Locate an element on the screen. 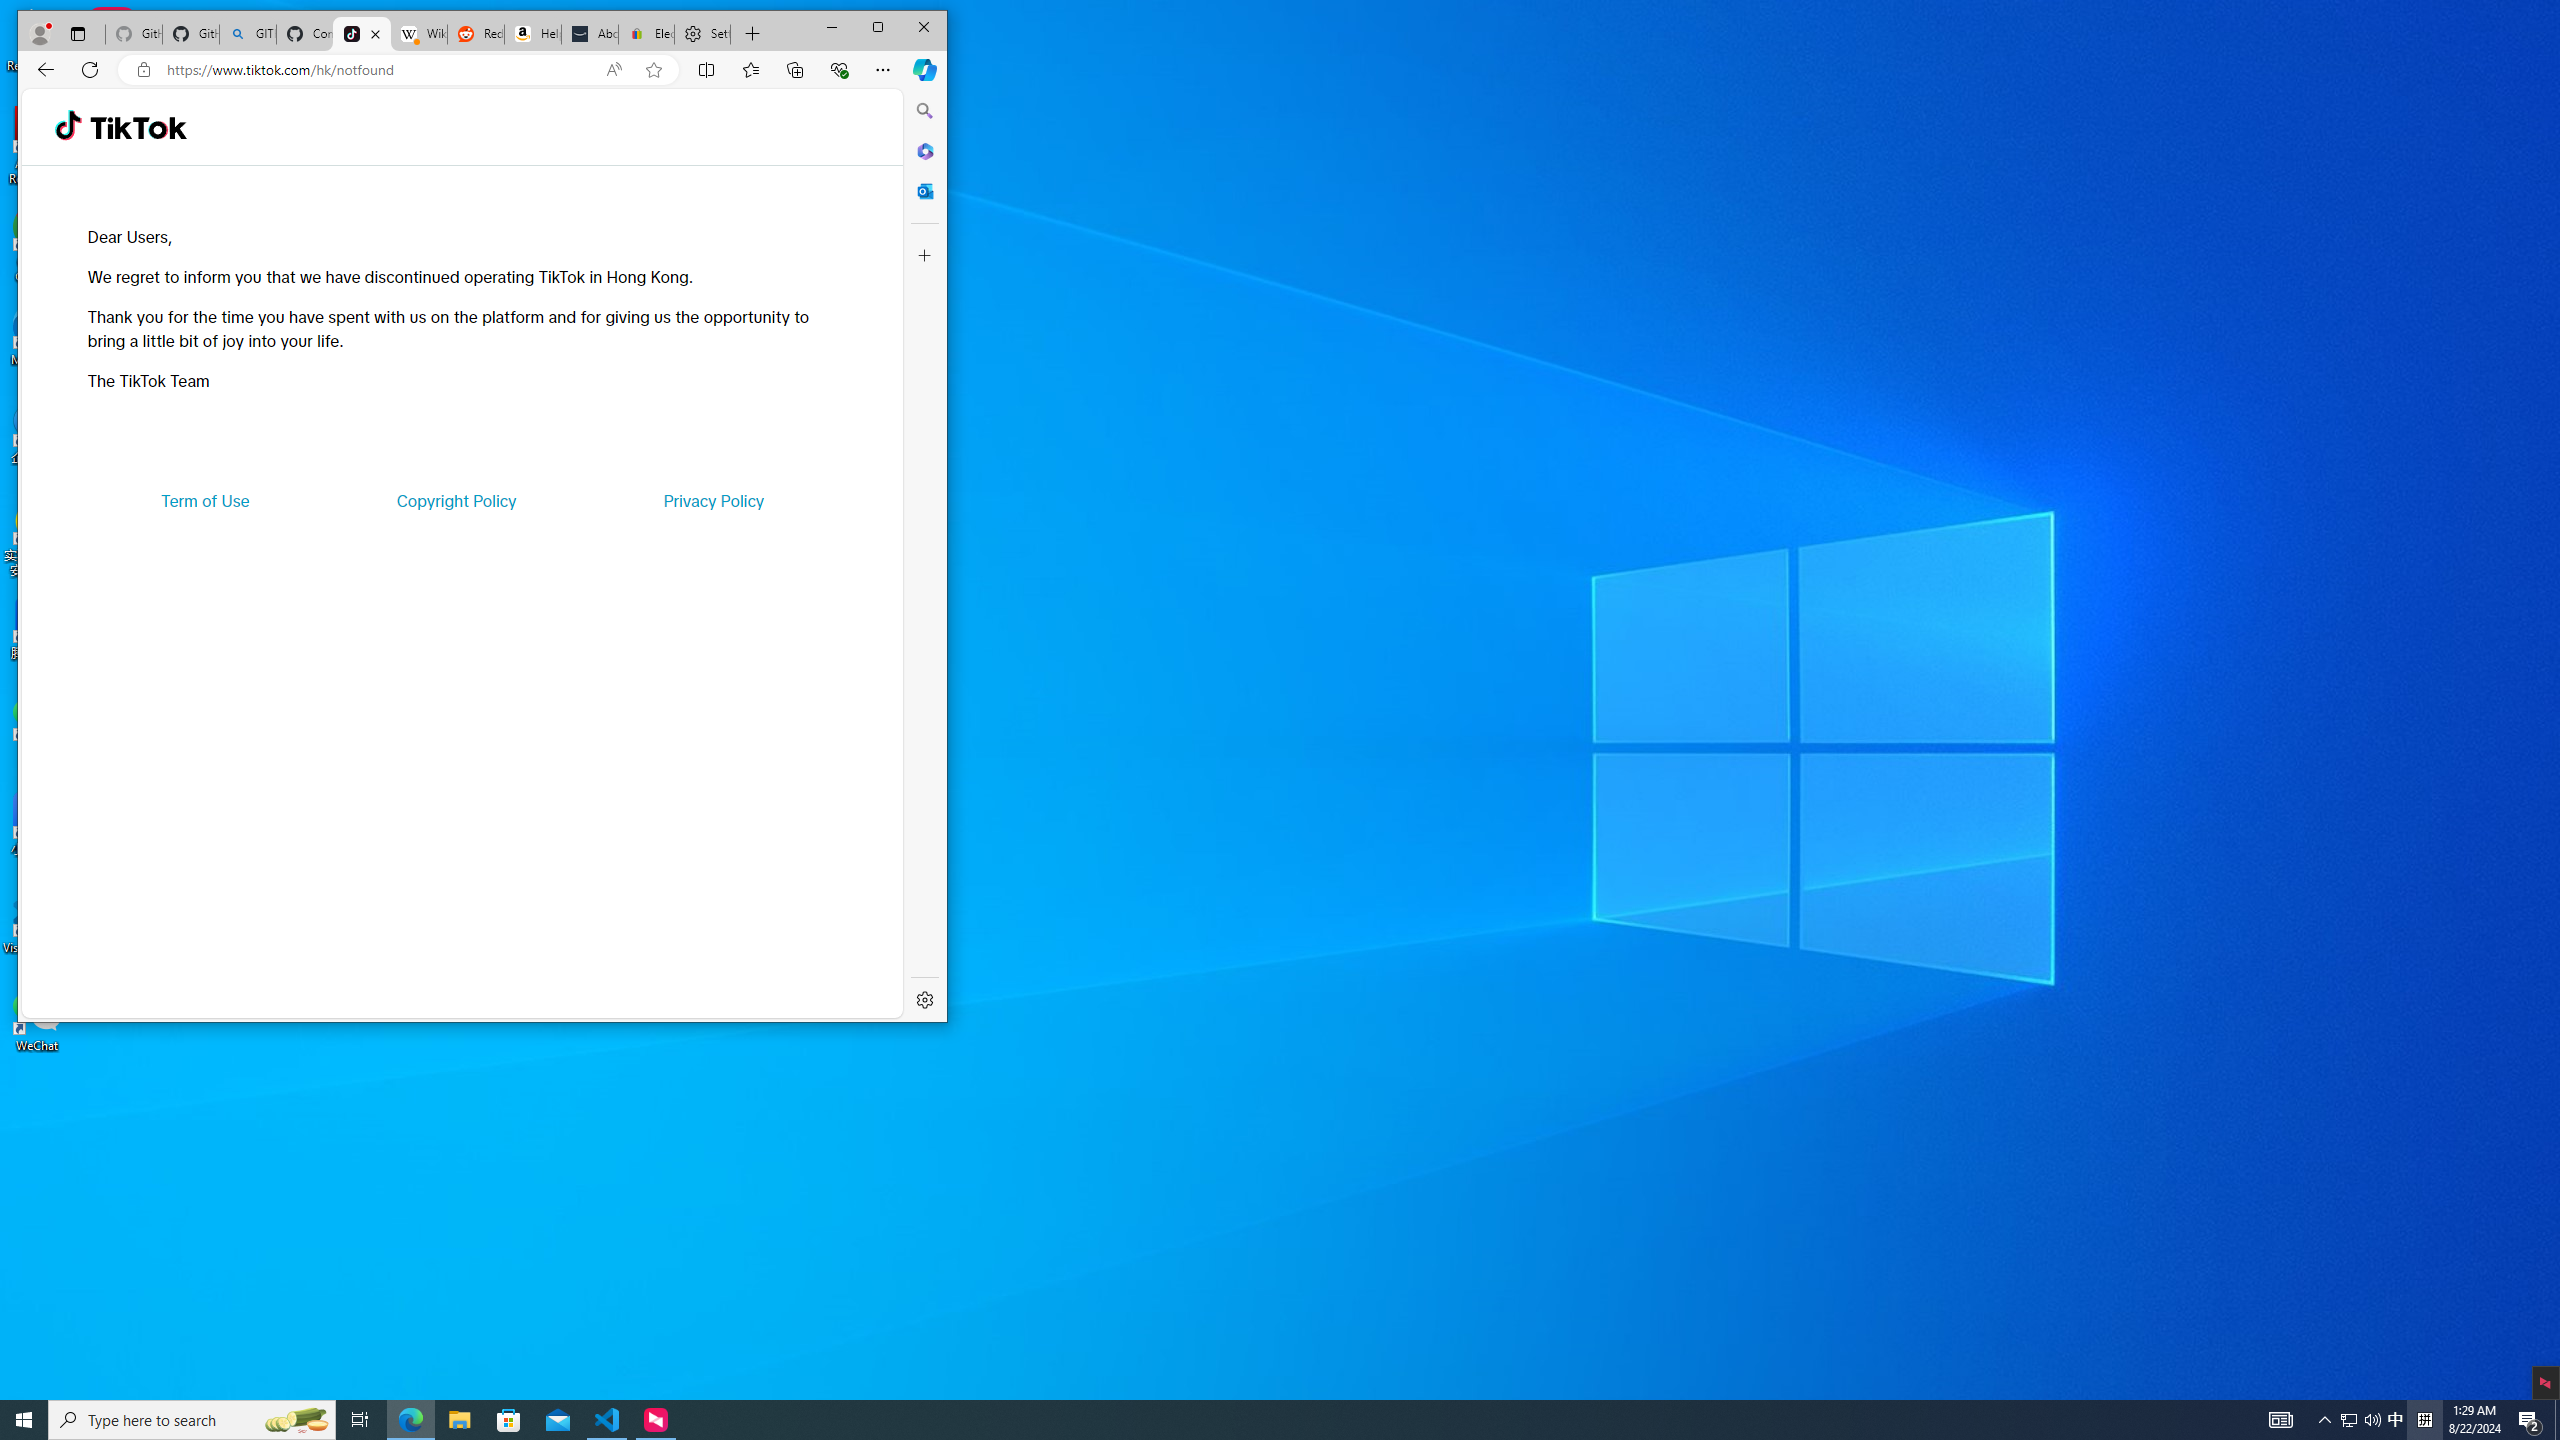 This screenshot has height=1440, width=2560. Copyright Policy is located at coordinates (456, 500).